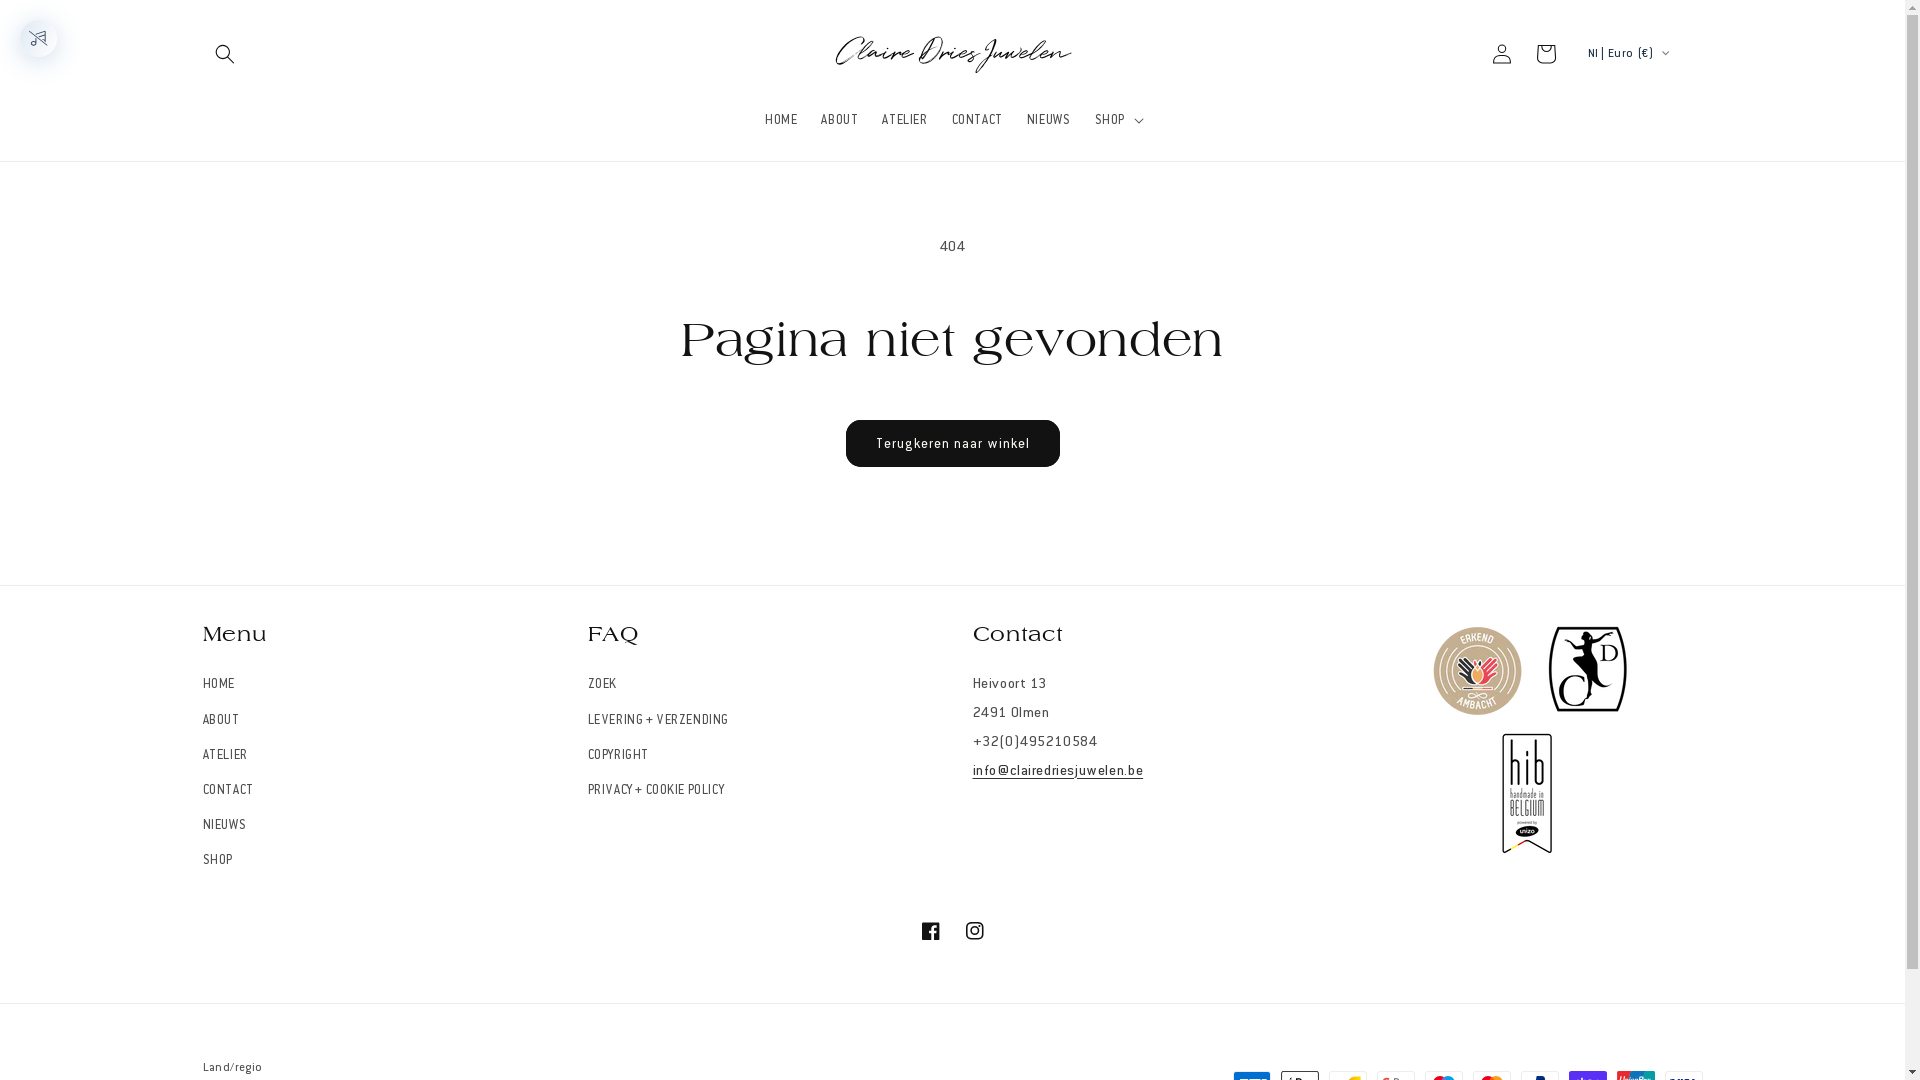 The image size is (1920, 1080). I want to click on CONTACT, so click(228, 790).